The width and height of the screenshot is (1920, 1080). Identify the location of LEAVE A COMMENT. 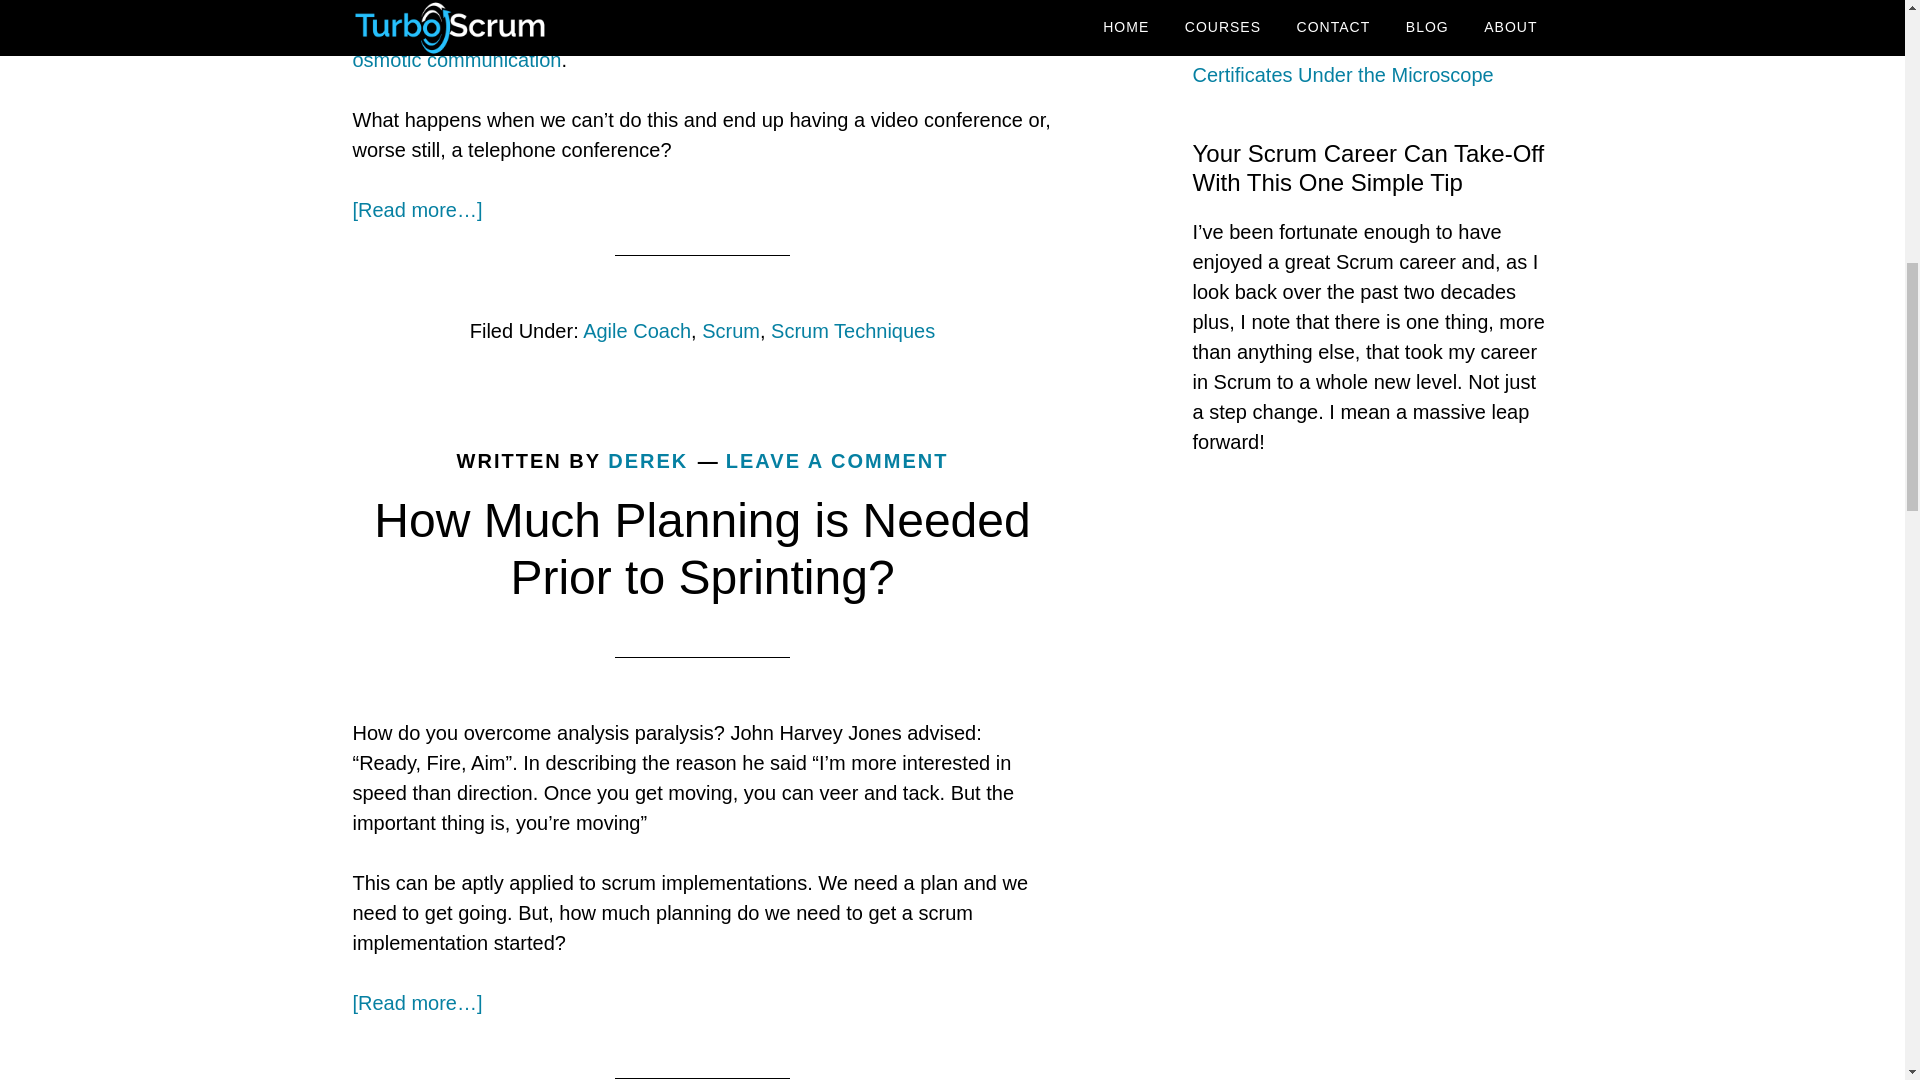
(836, 460).